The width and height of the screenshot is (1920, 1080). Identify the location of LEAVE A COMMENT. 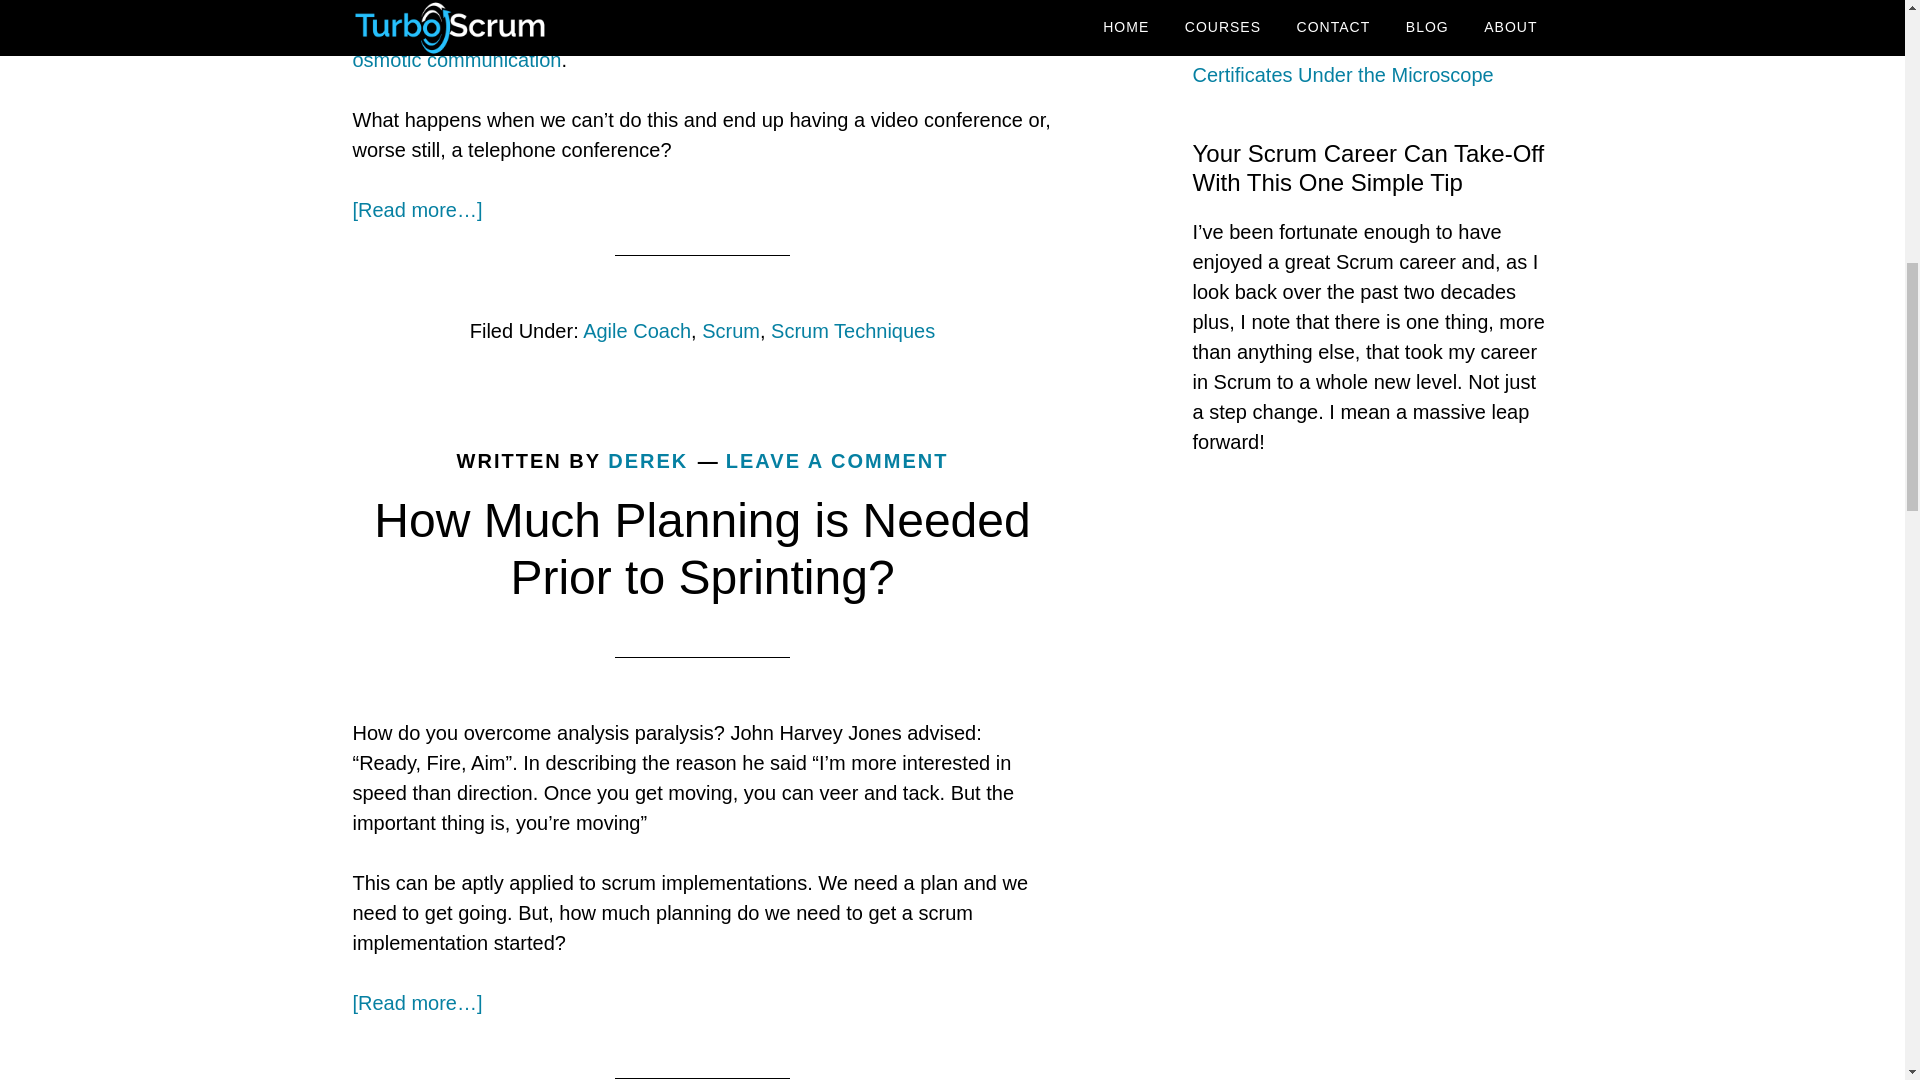
(836, 460).